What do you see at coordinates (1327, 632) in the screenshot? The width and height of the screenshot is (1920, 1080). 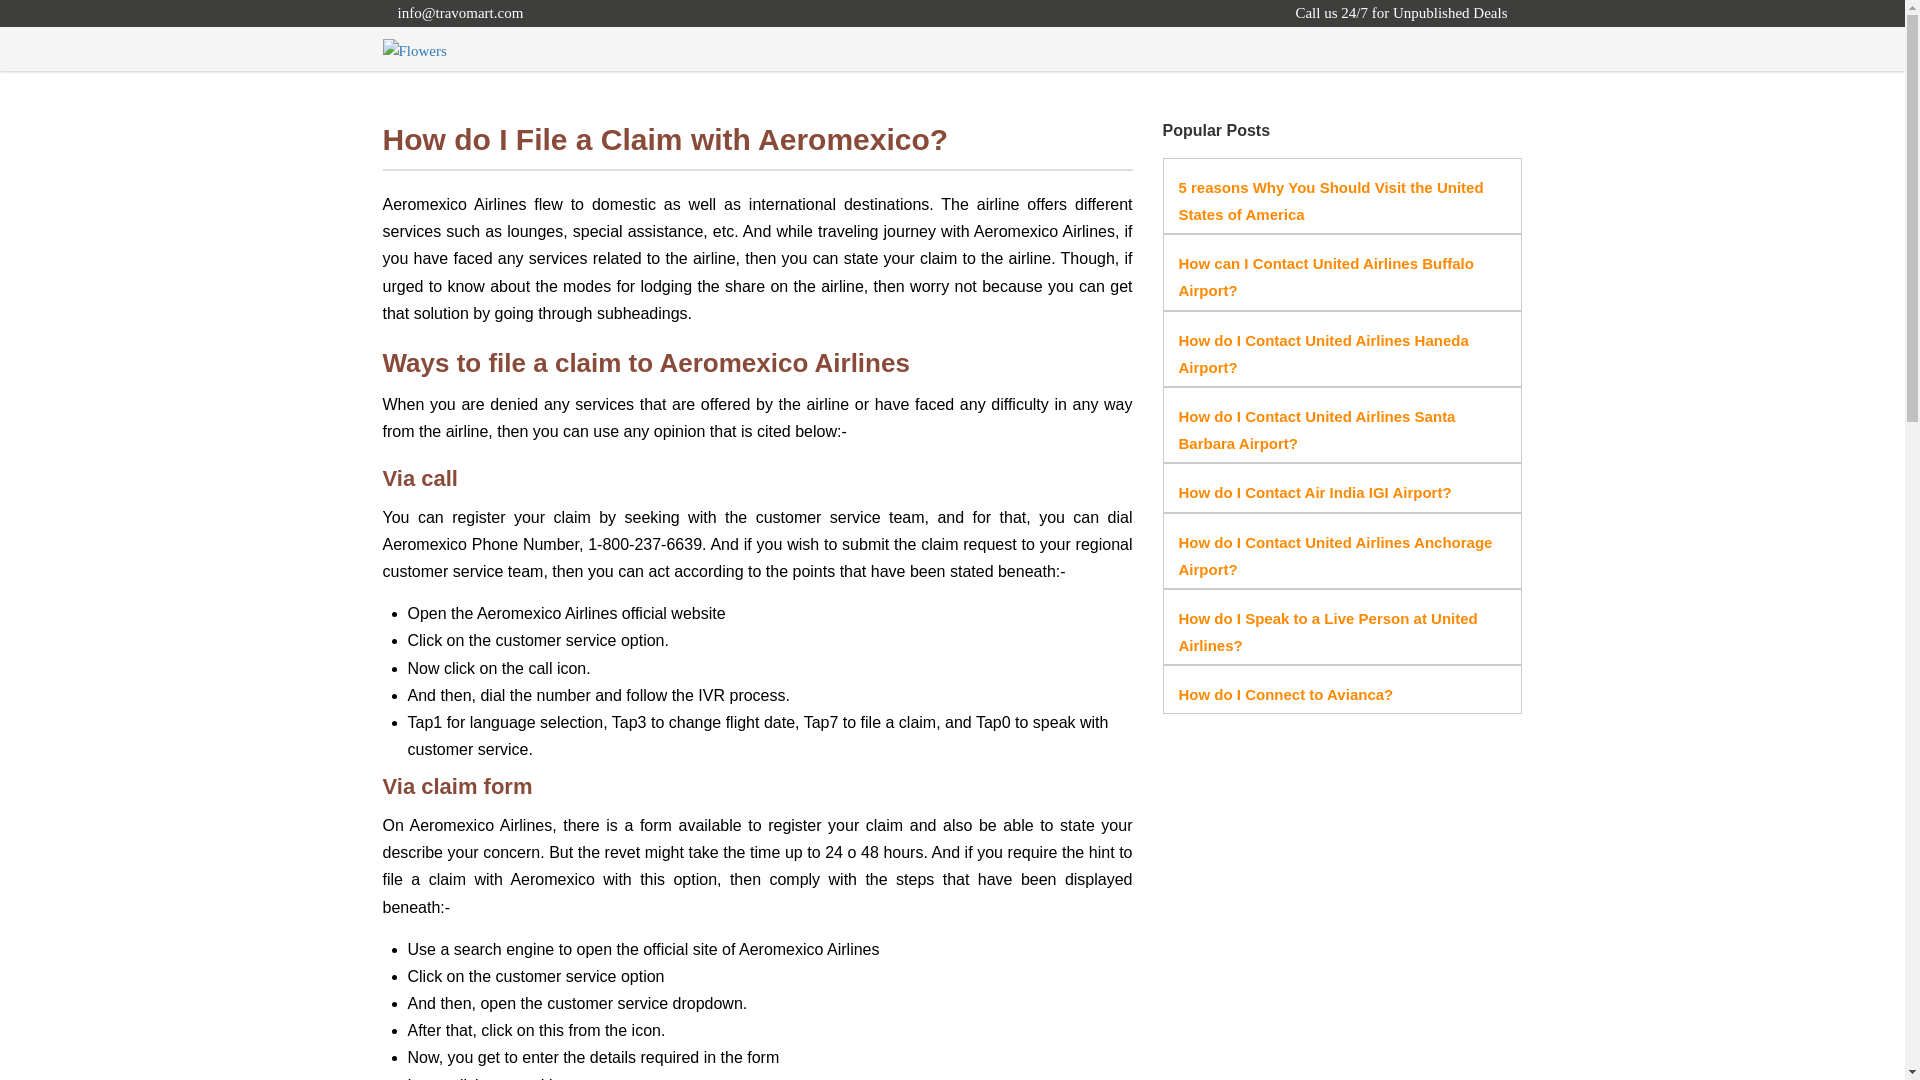 I see `How do I Speak to a Live Person at United Airlines?` at bounding box center [1327, 632].